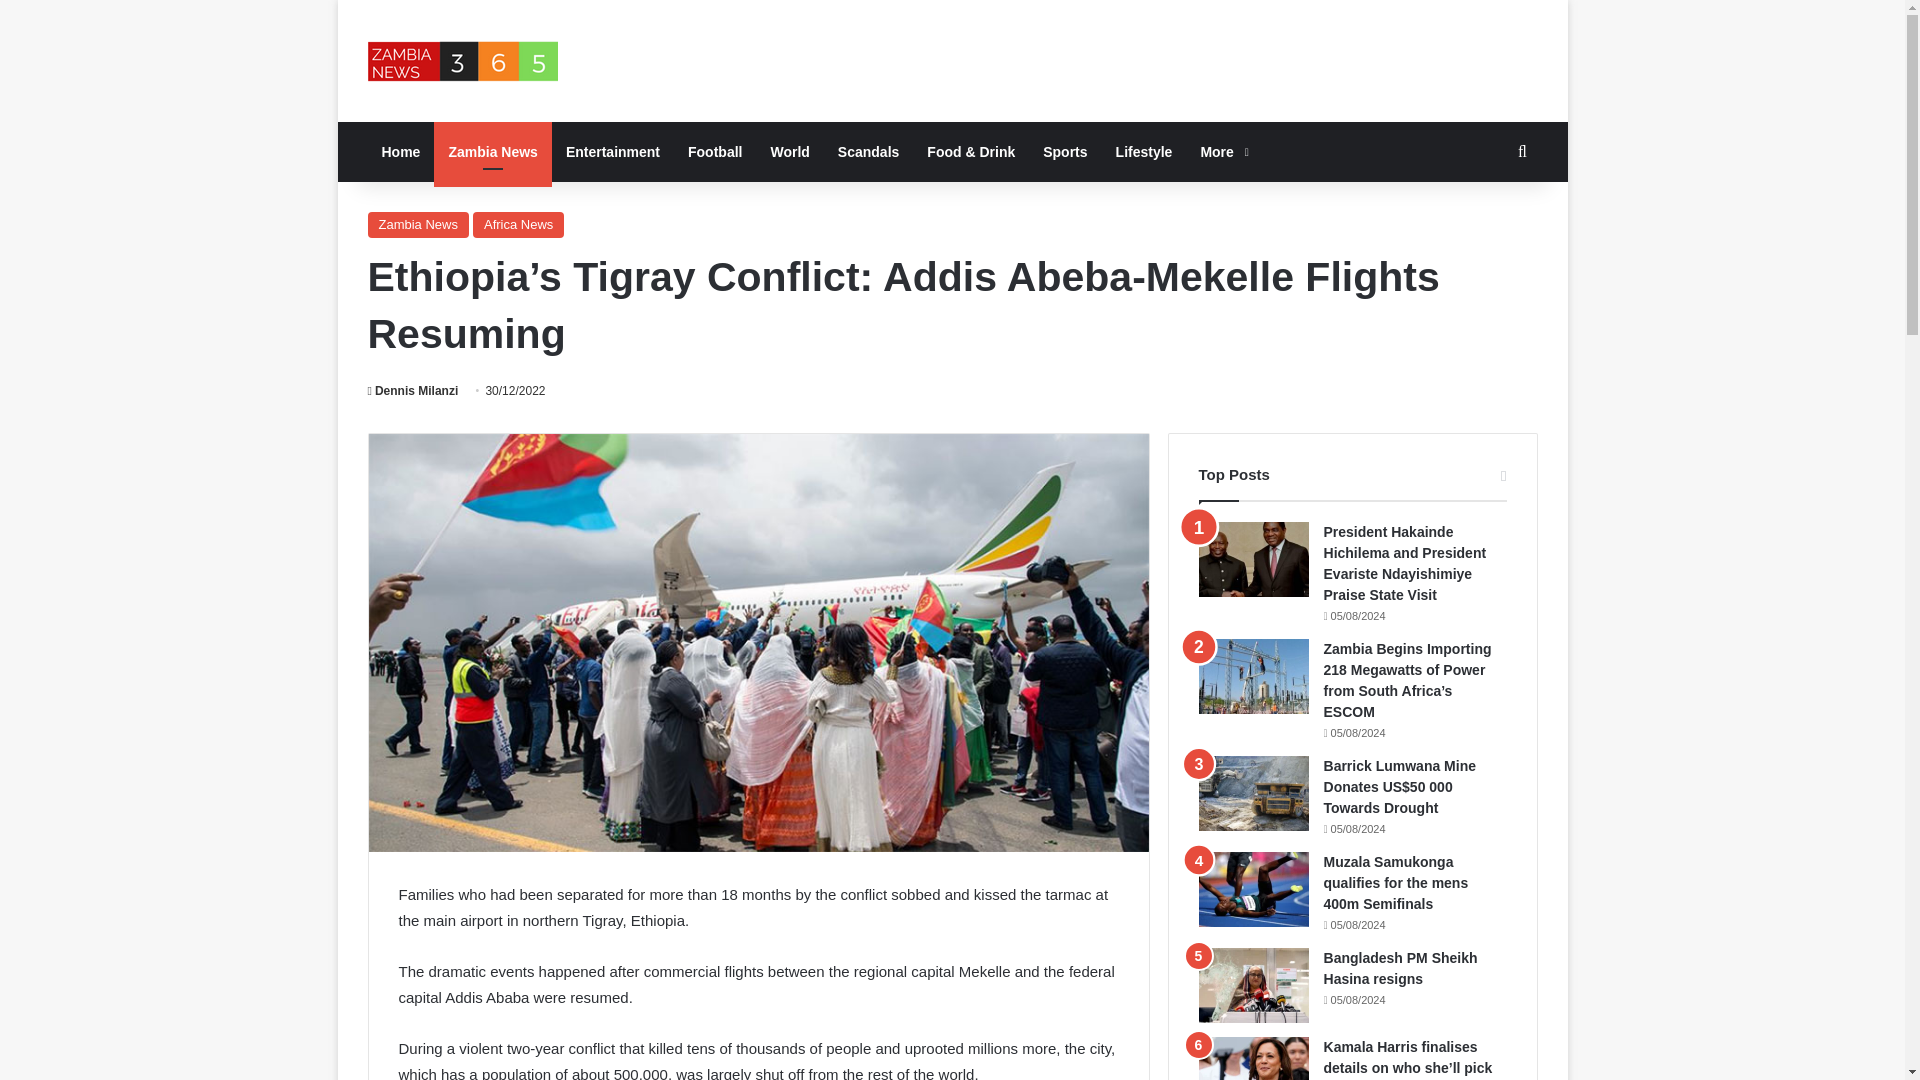 The image size is (1920, 1080). What do you see at coordinates (413, 391) in the screenshot?
I see `Dennis Milanzi` at bounding box center [413, 391].